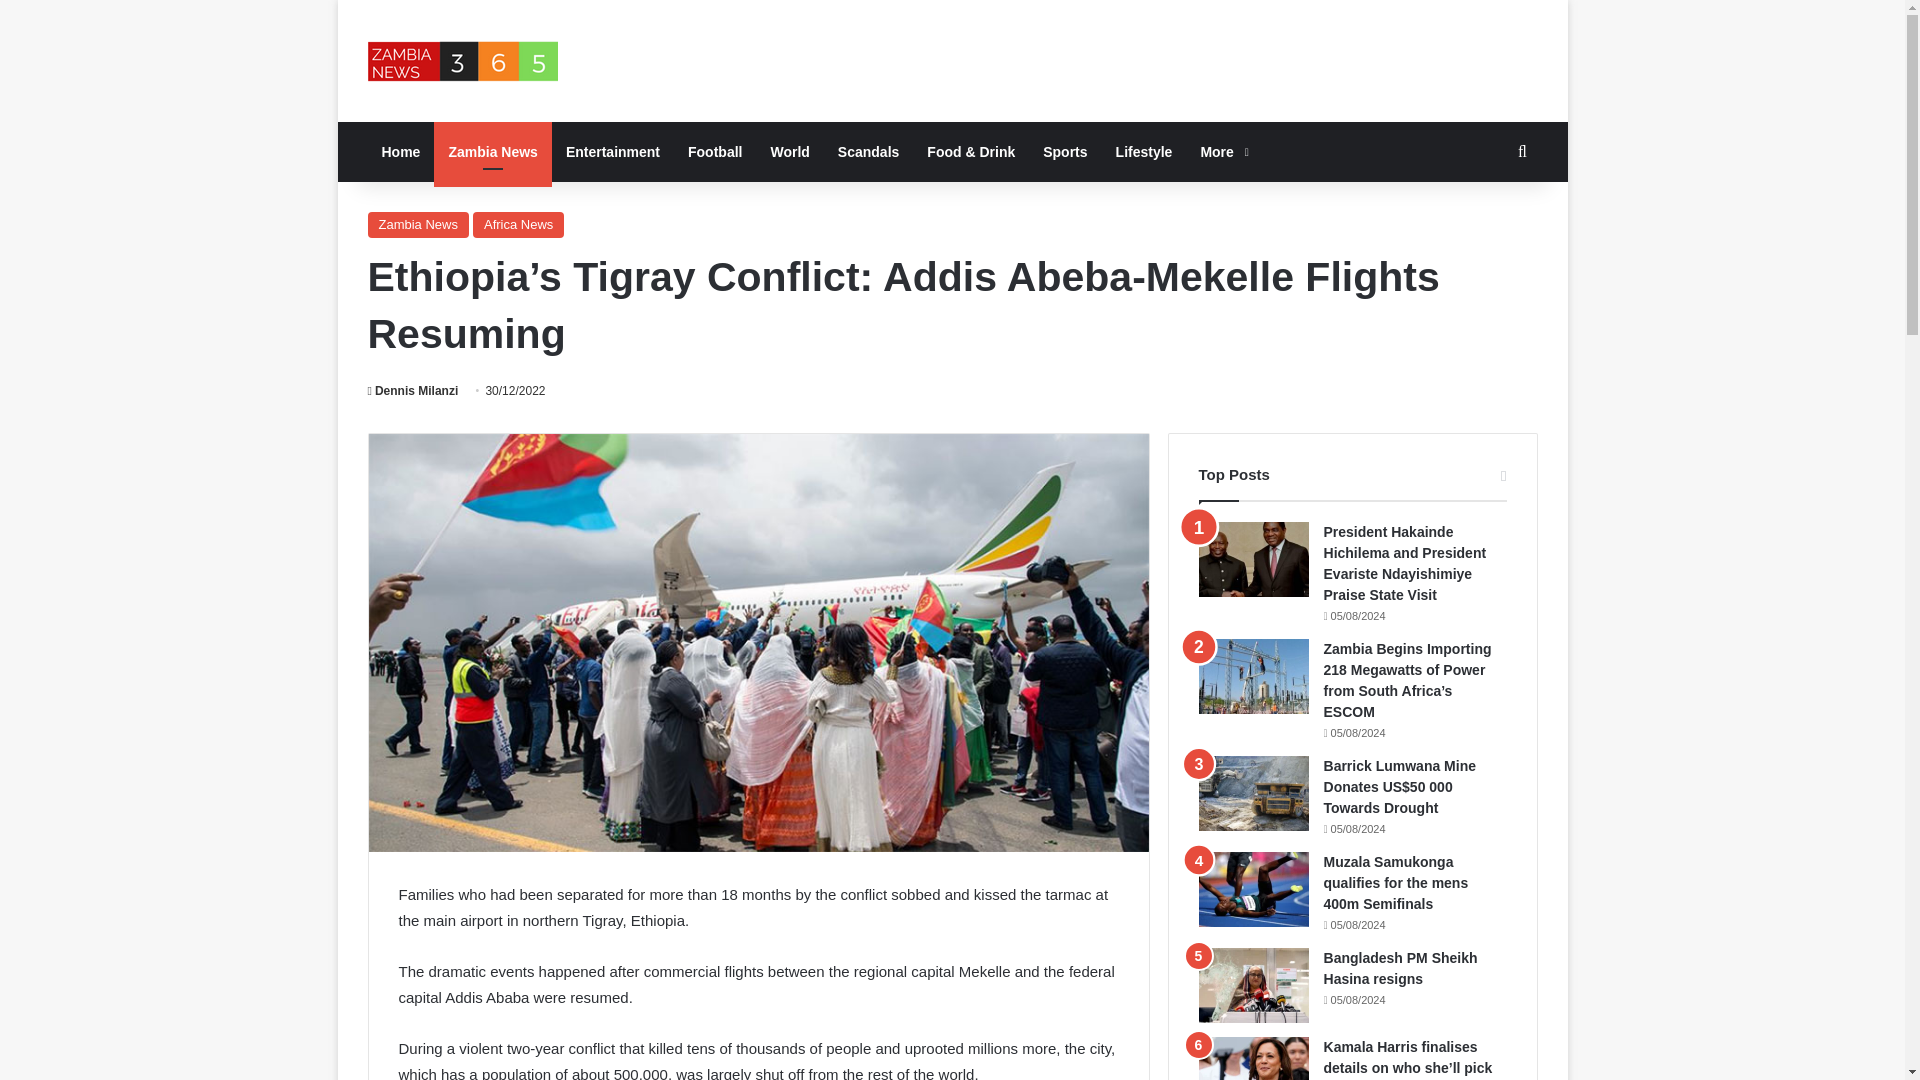 The image size is (1920, 1080). What do you see at coordinates (413, 391) in the screenshot?
I see `Dennis Milanzi` at bounding box center [413, 391].